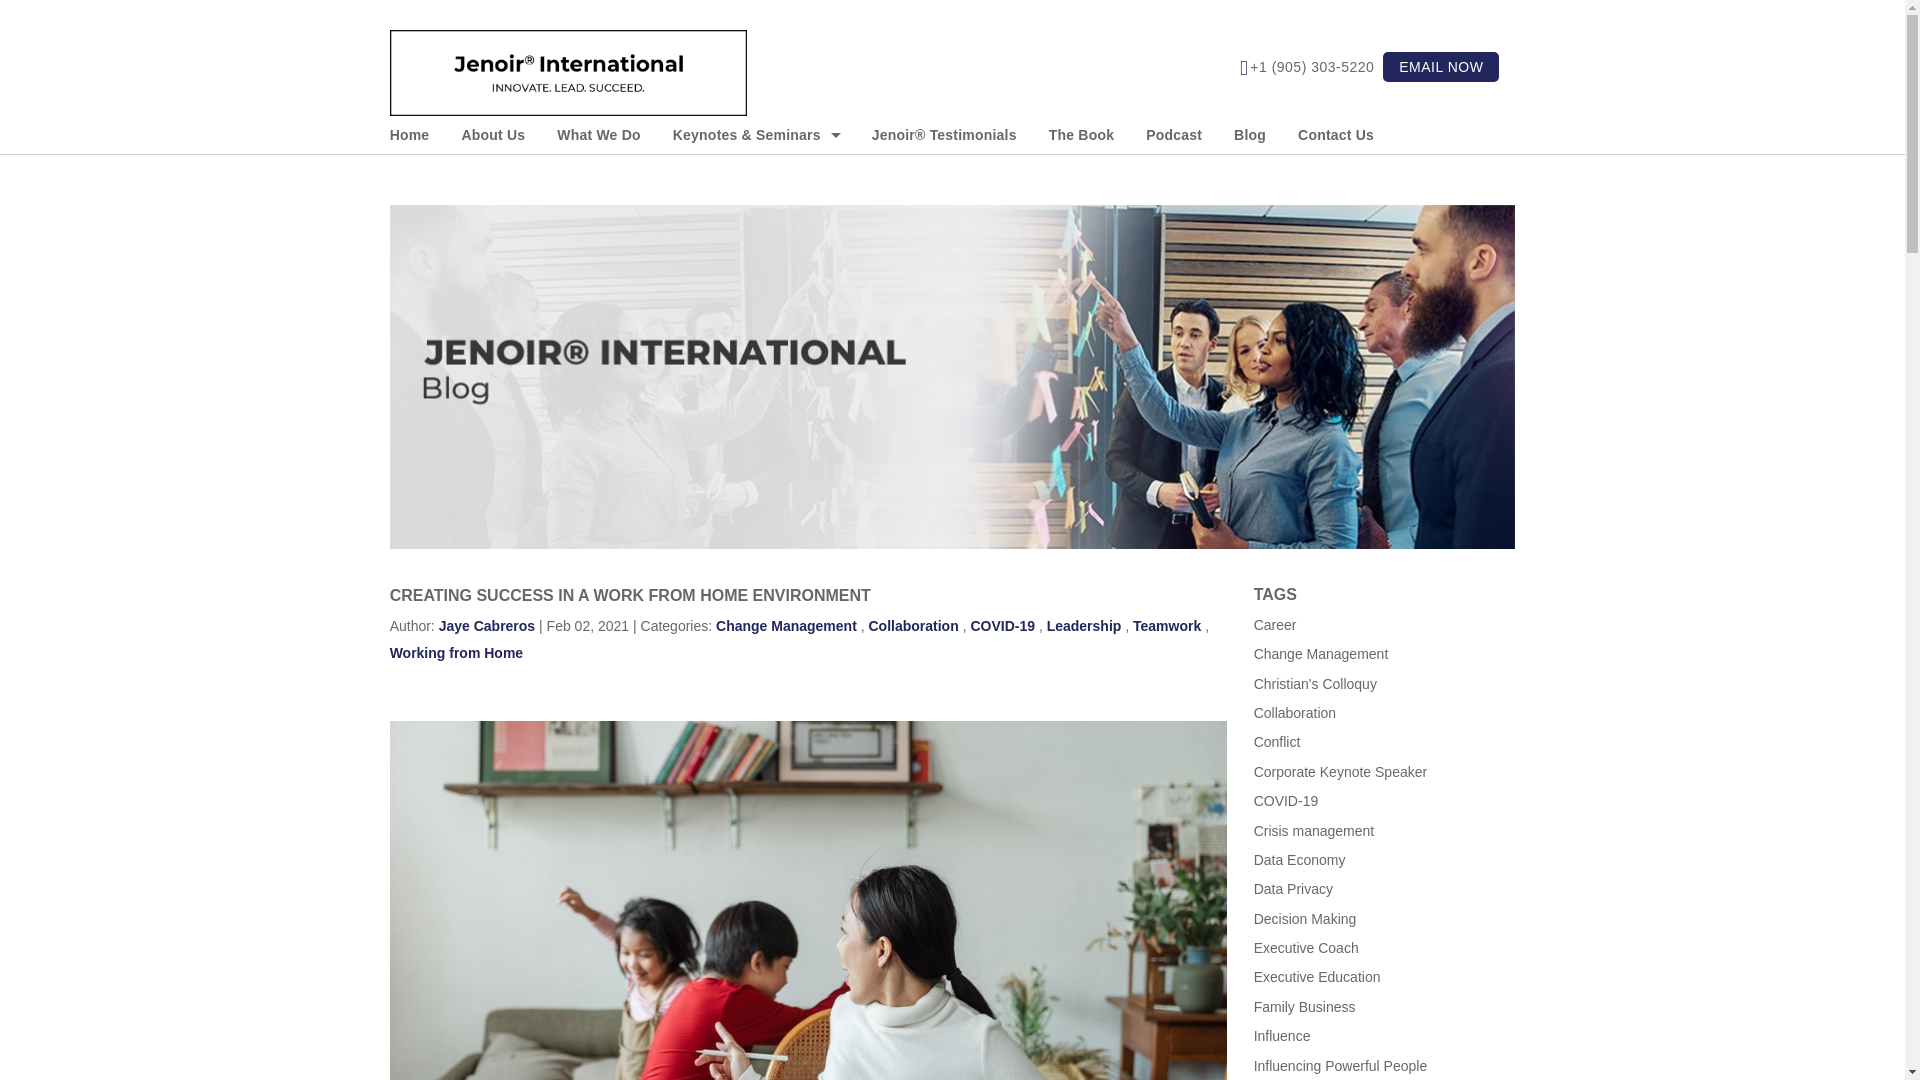 Image resolution: width=1920 pixels, height=1080 pixels. I want to click on Collaboration, so click(912, 625).